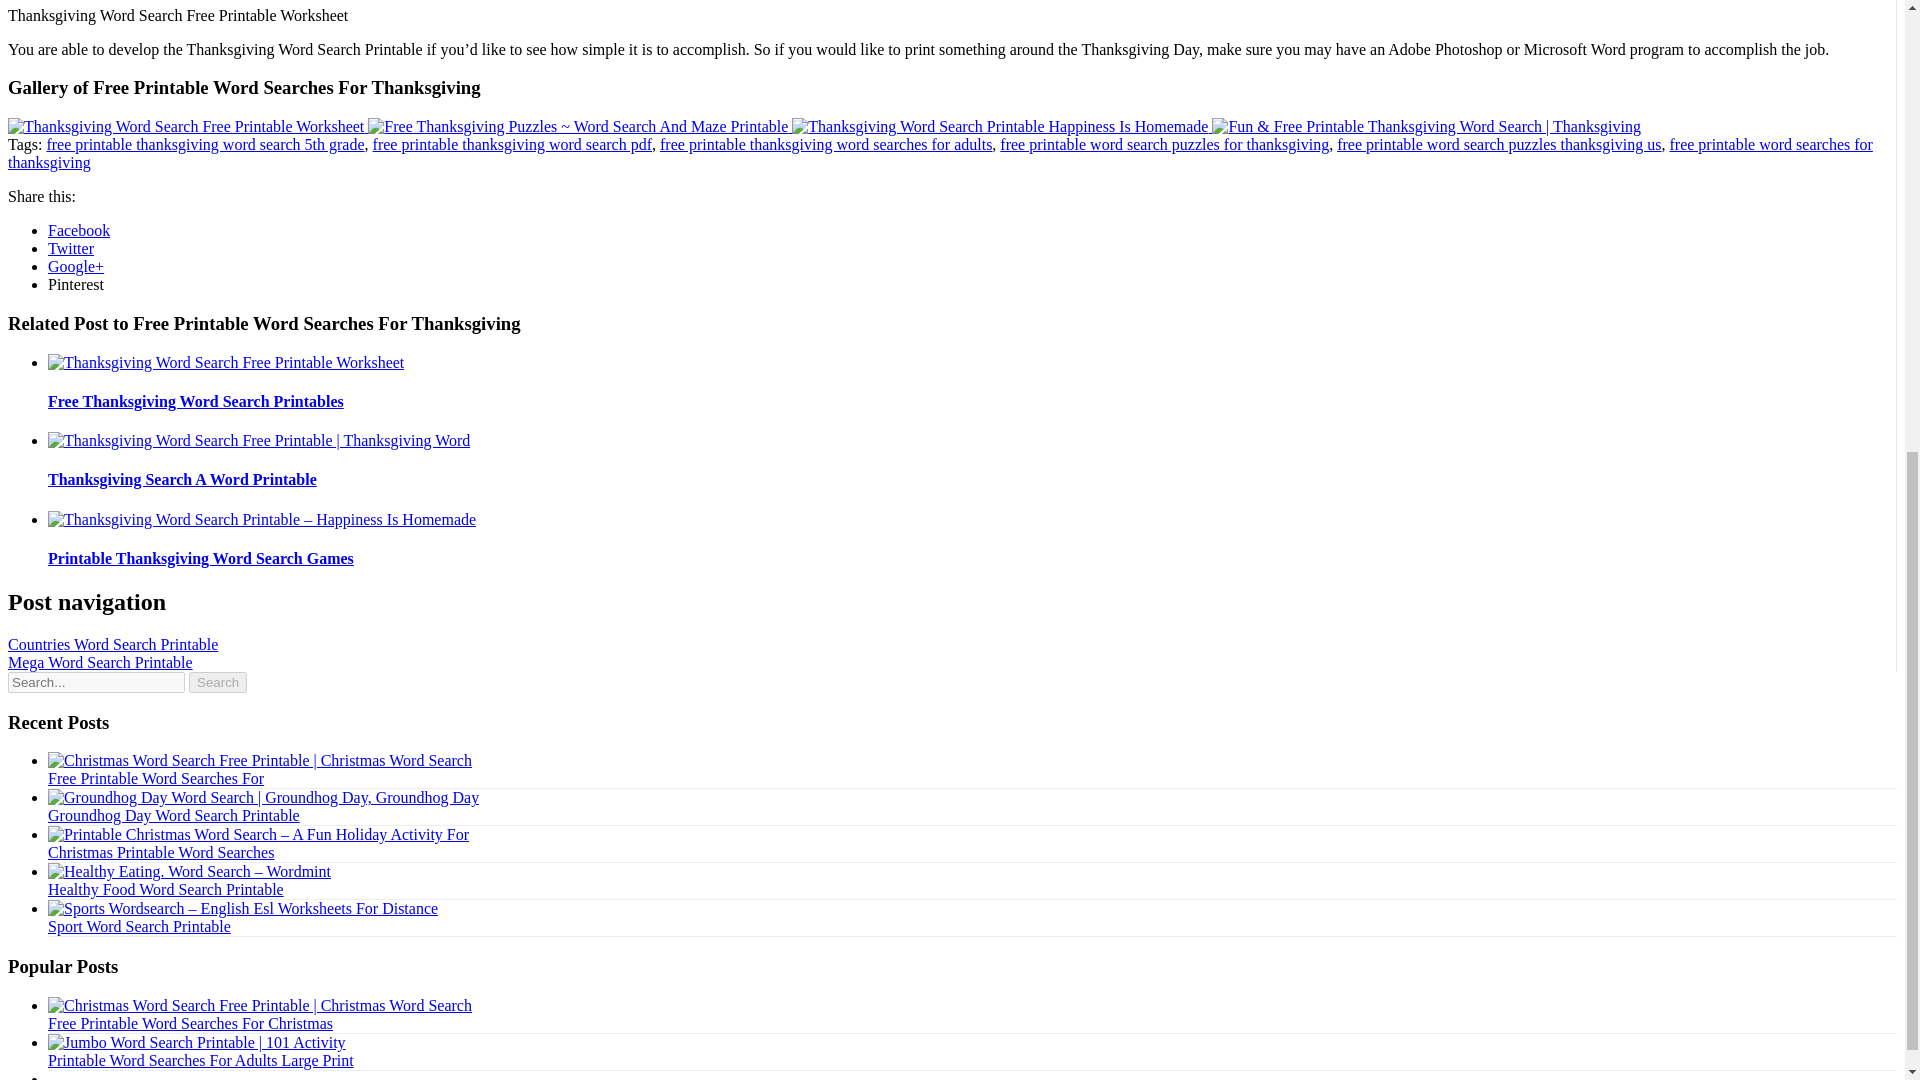 The width and height of the screenshot is (1920, 1080). I want to click on Free Printable Word Searches For, so click(156, 778).